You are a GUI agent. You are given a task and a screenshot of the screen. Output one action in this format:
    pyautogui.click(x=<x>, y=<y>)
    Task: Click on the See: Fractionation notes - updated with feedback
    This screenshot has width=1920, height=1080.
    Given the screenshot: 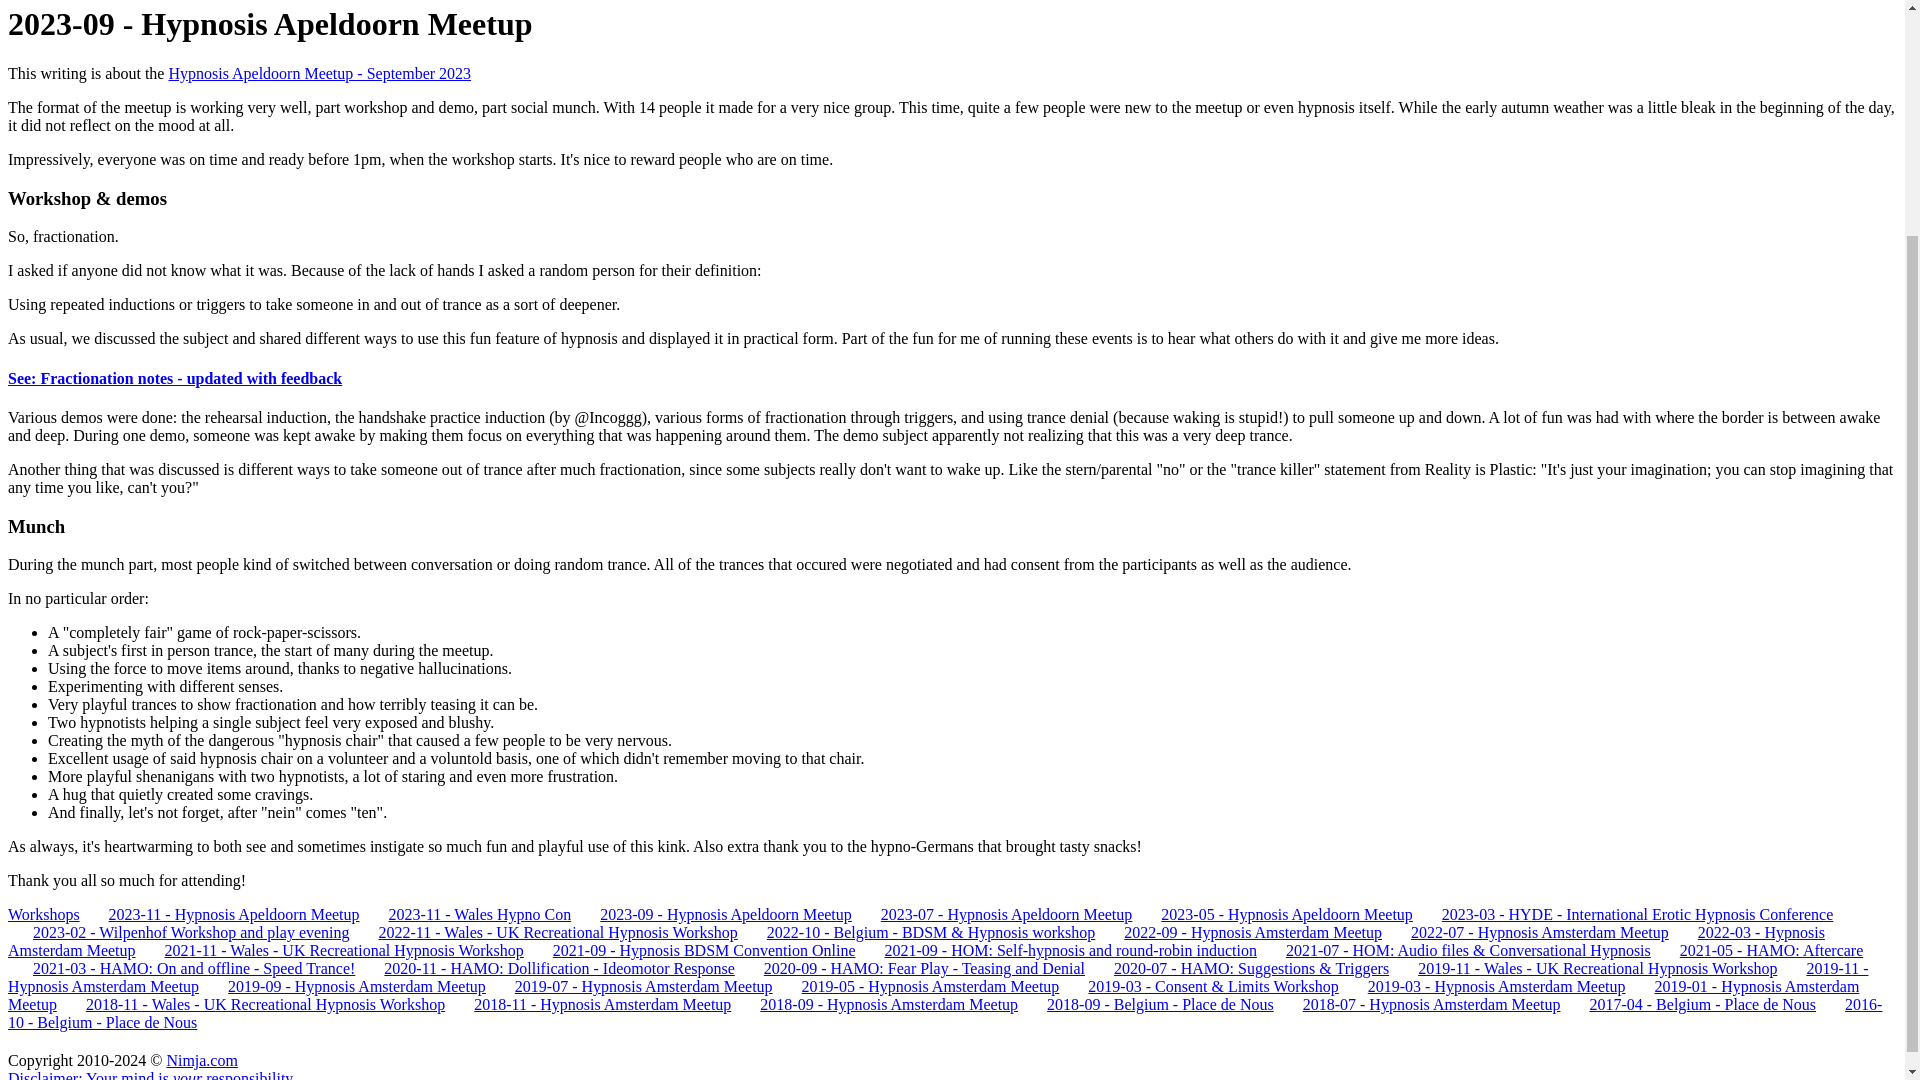 What is the action you would take?
    pyautogui.click(x=174, y=378)
    